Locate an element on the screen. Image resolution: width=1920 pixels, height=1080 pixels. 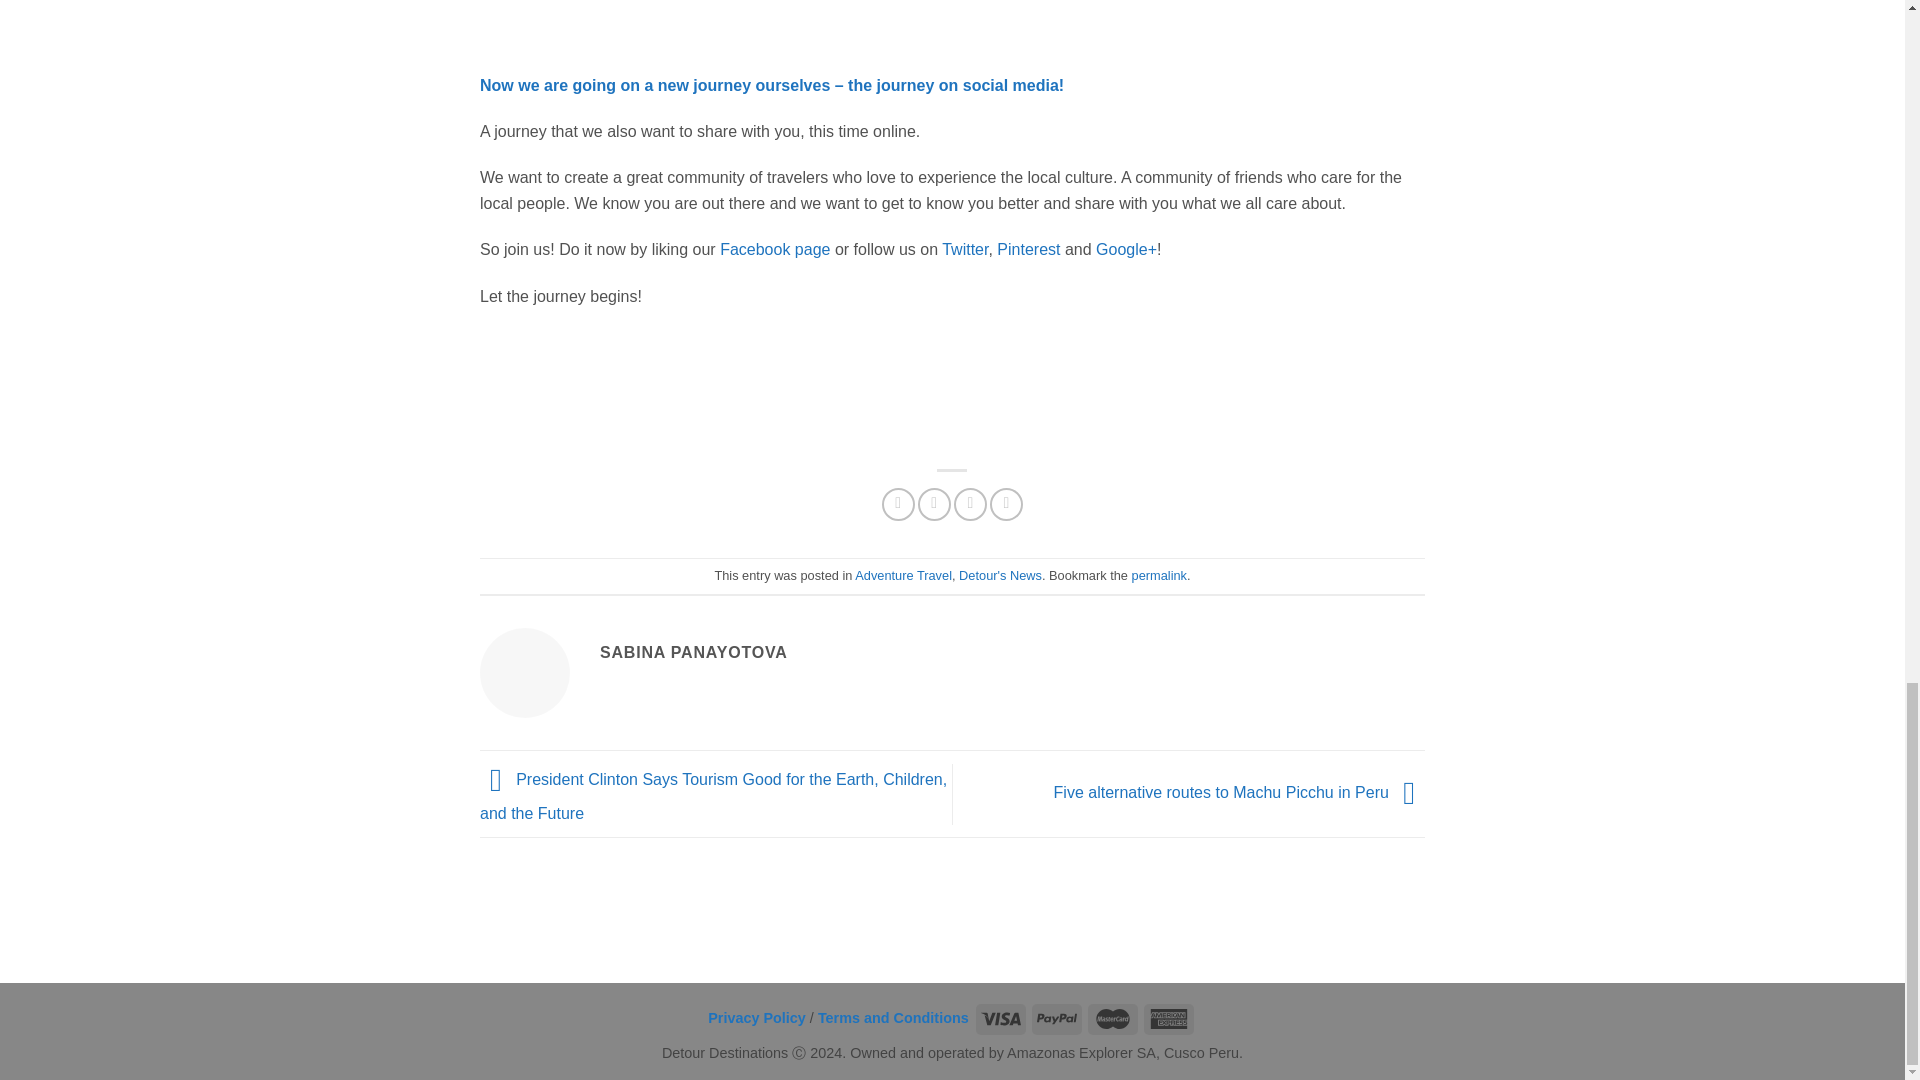
Permalink to Waponi! Detour Destinations is Going Social is located at coordinates (1159, 576).